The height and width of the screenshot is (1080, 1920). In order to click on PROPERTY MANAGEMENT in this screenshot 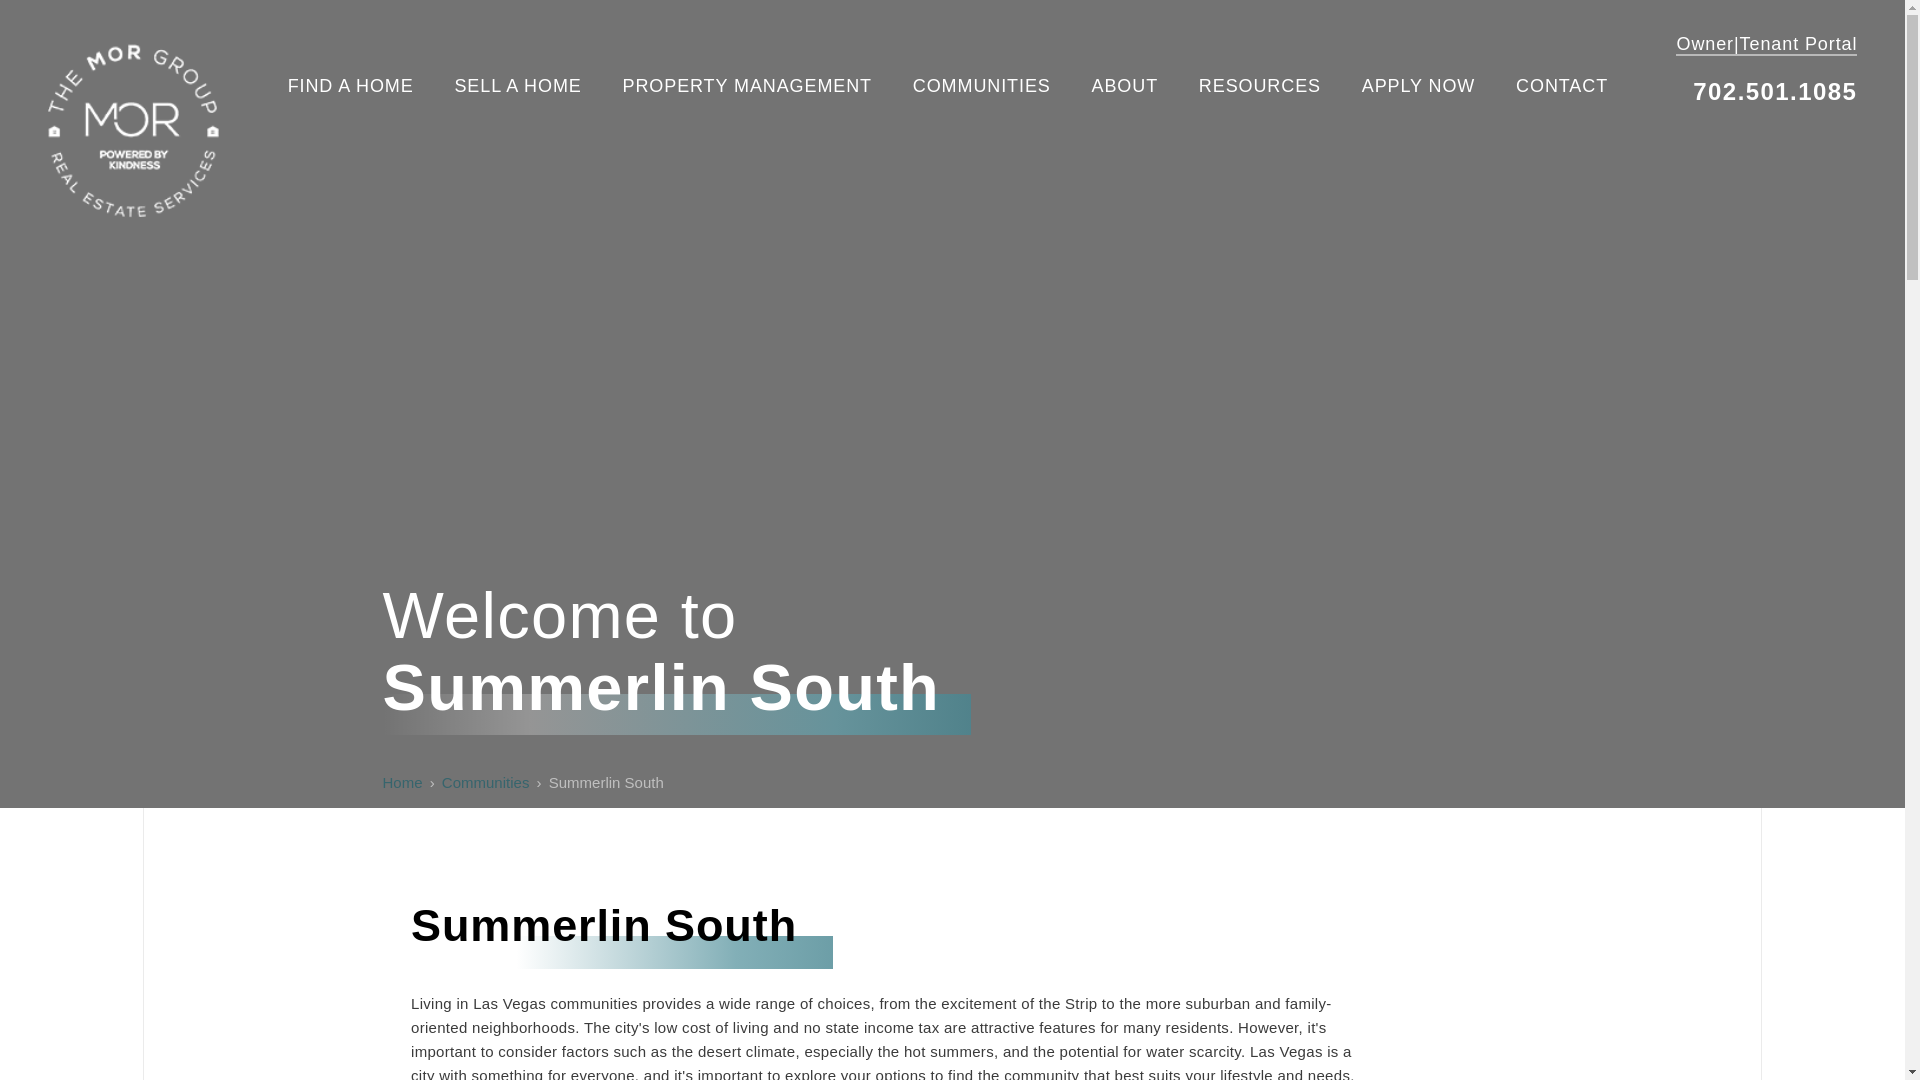, I will do `click(746, 86)`.